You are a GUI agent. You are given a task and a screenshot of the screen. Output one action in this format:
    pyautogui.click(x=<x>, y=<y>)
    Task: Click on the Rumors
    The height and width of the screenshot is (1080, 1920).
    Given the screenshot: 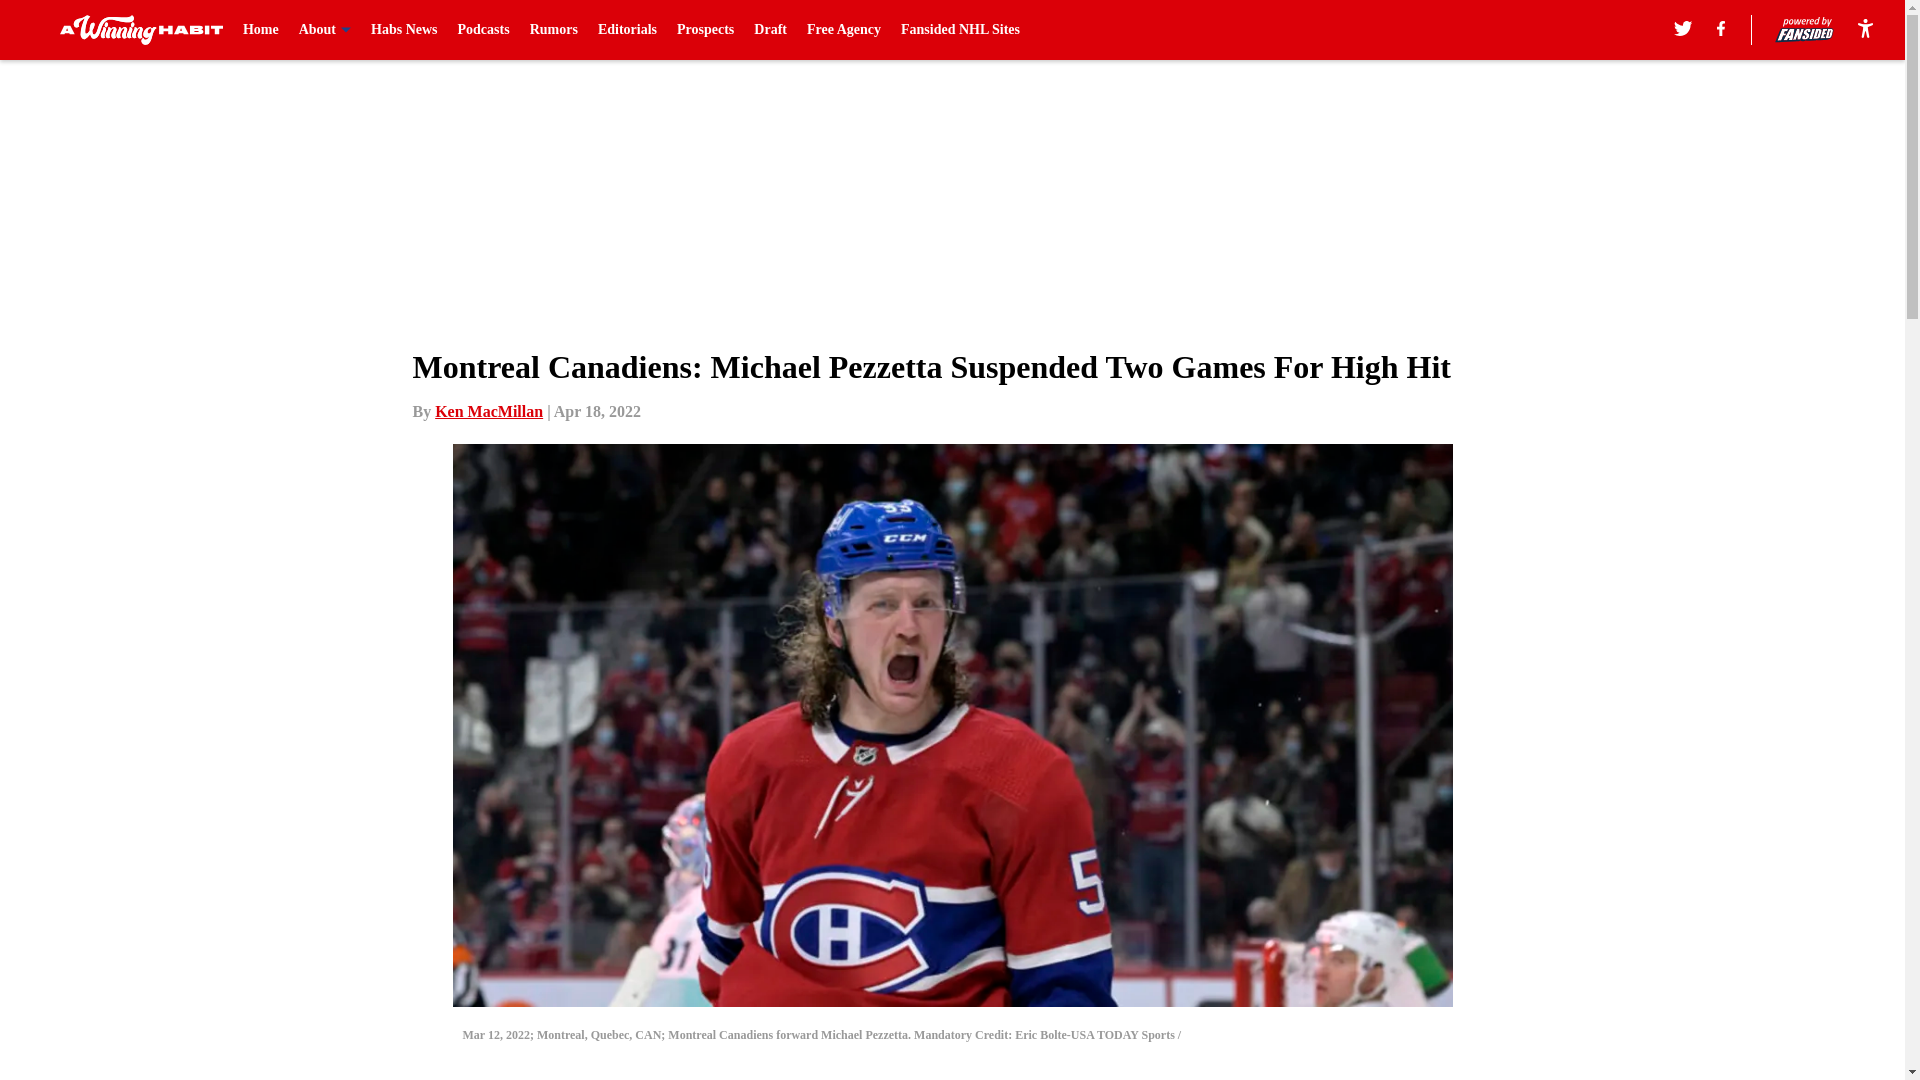 What is the action you would take?
    pyautogui.click(x=553, y=30)
    